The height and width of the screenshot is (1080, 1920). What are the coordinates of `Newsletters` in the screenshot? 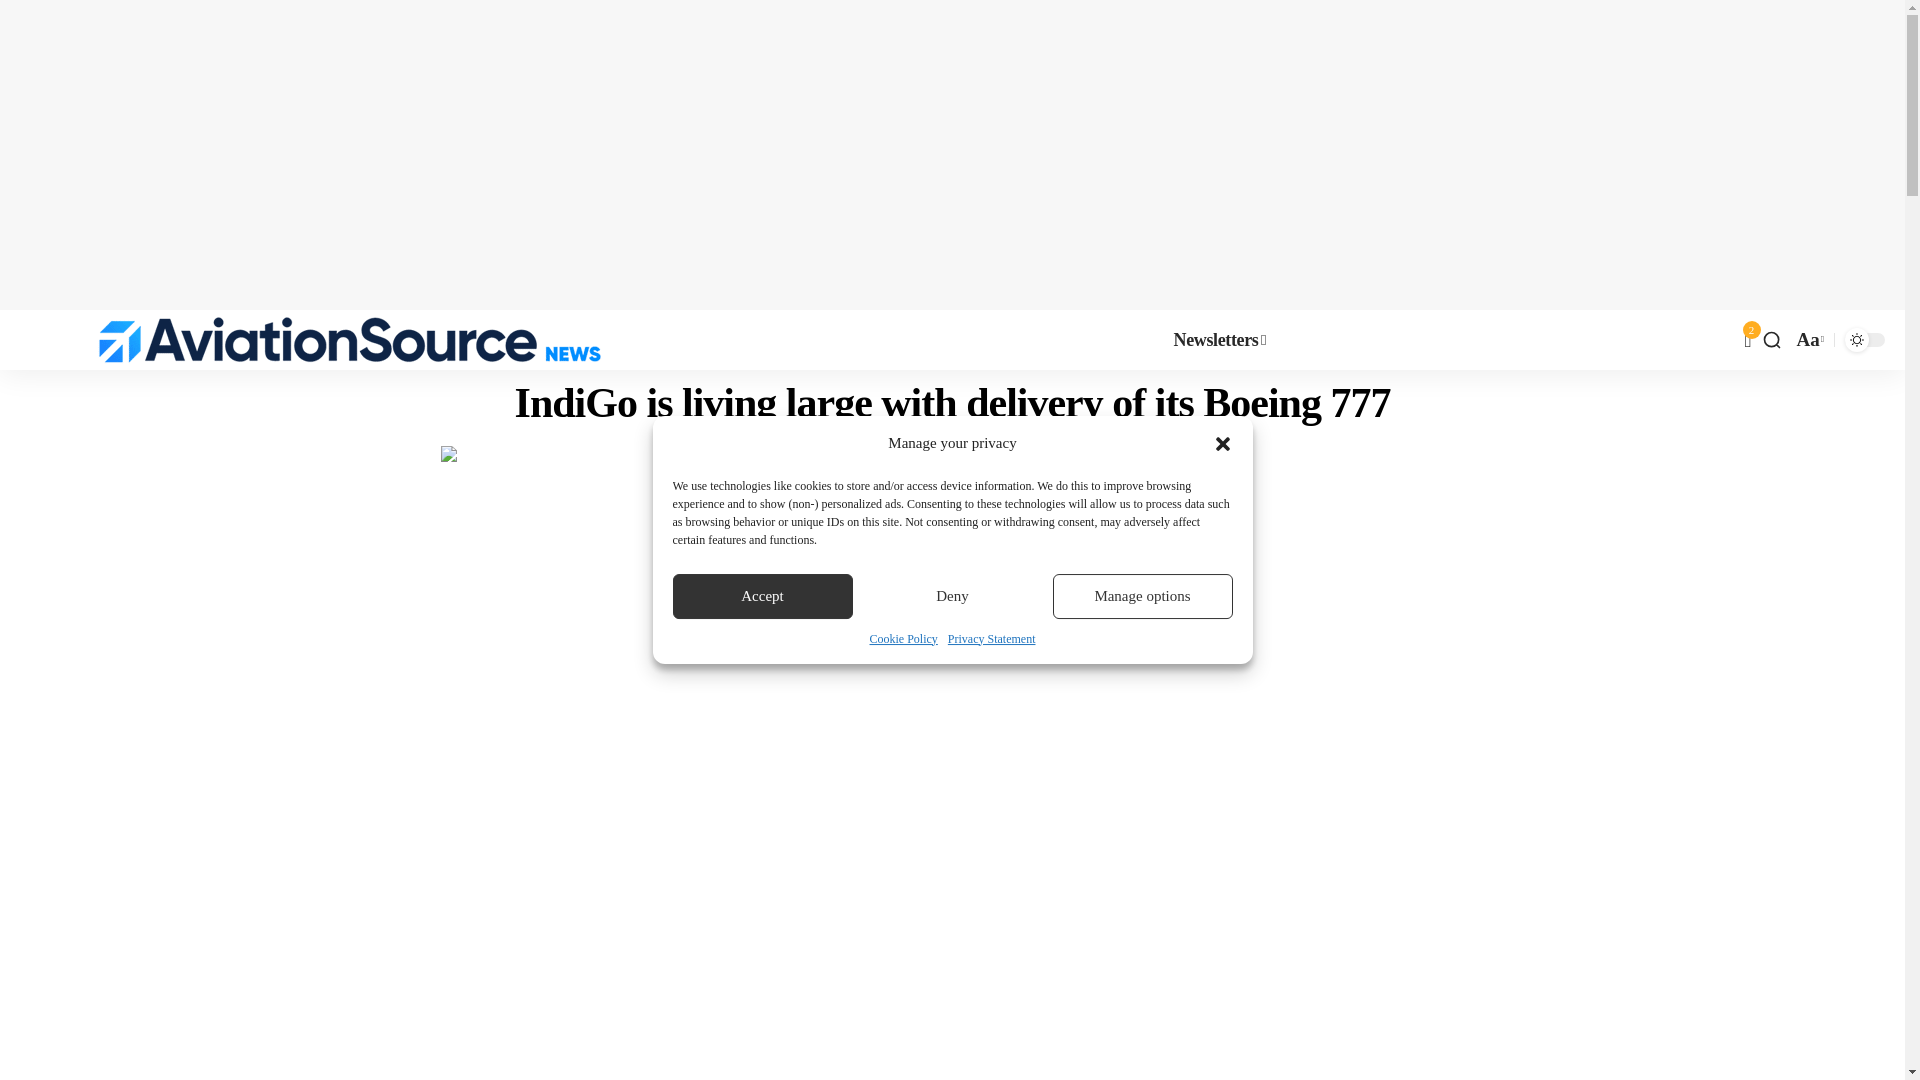 It's located at (1220, 340).